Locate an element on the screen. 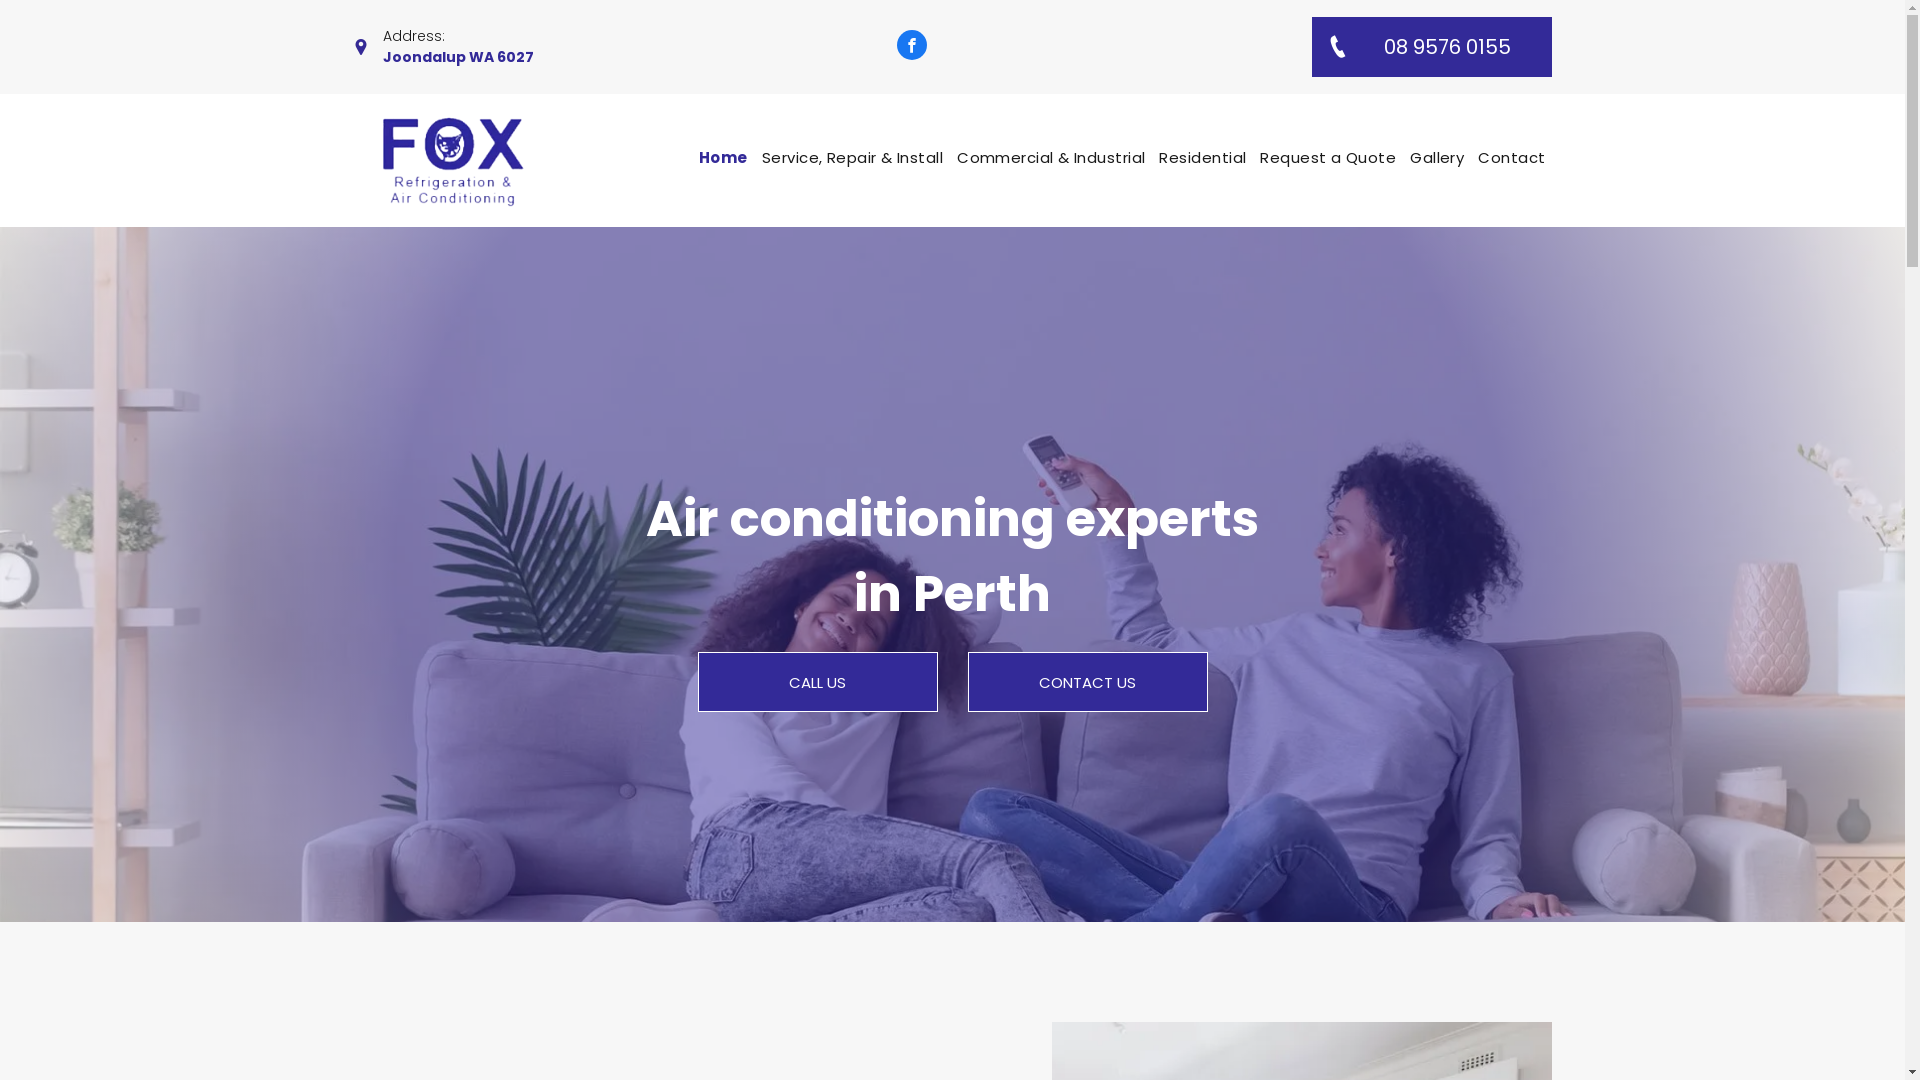 This screenshot has width=1920, height=1080. Contact is located at coordinates (1512, 158).